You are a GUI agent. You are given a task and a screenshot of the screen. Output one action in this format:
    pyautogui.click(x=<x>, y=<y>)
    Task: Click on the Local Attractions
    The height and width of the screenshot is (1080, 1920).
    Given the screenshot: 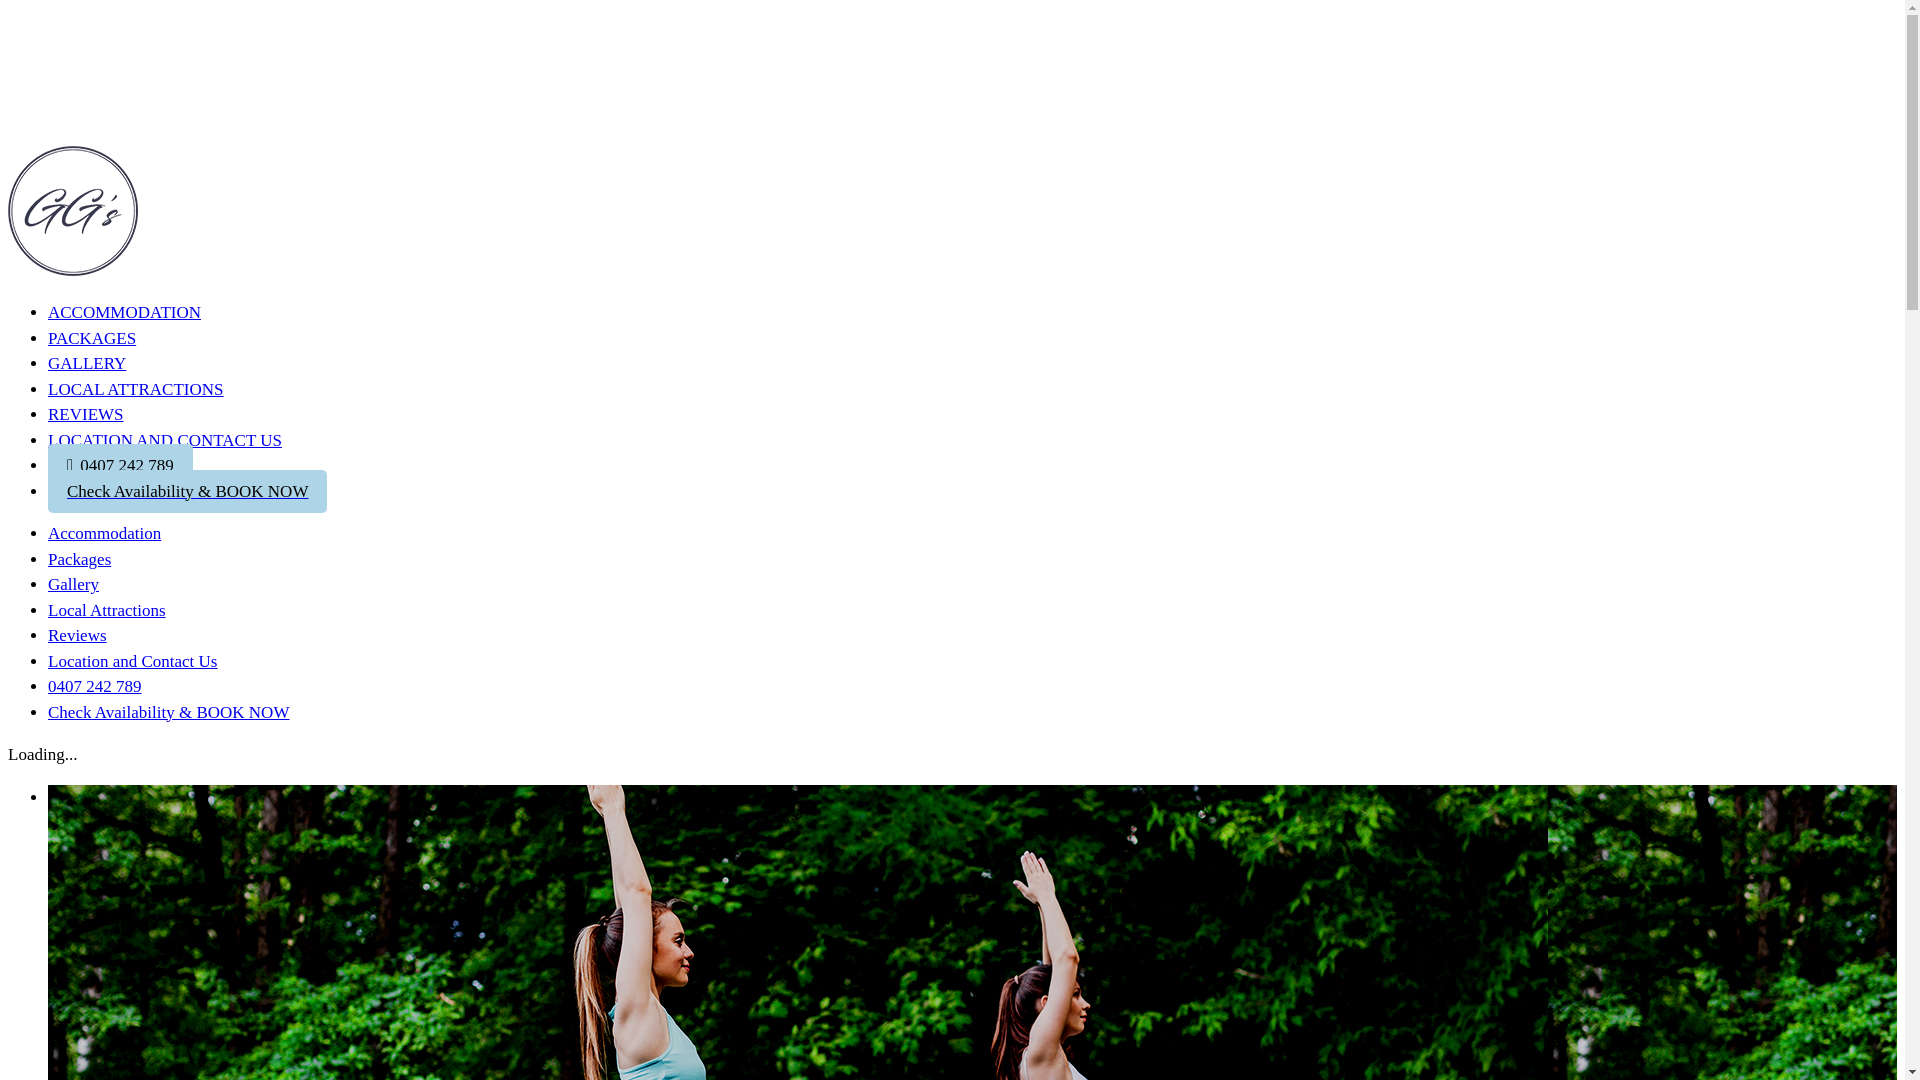 What is the action you would take?
    pyautogui.click(x=107, y=610)
    